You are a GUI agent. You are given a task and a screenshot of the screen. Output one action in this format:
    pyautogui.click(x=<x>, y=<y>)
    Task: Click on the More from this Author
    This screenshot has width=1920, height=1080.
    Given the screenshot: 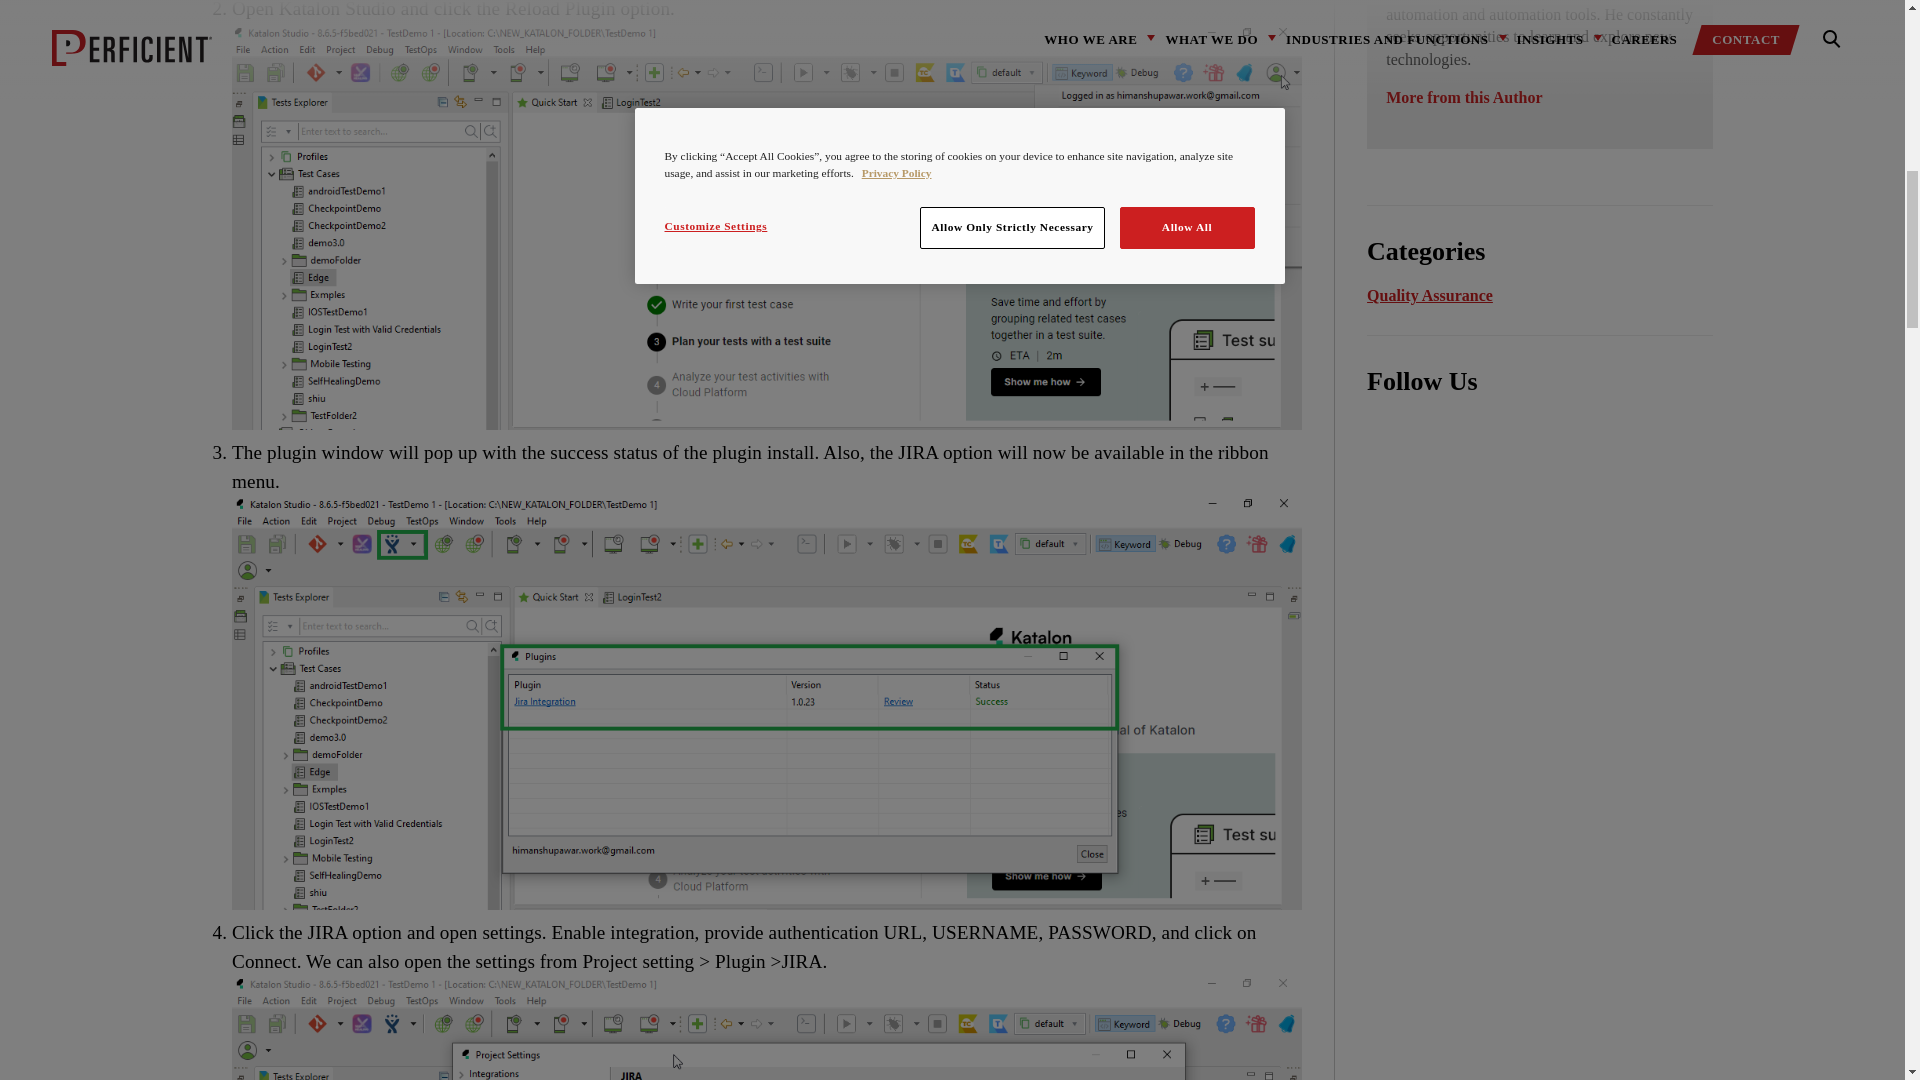 What is the action you would take?
    pyautogui.click(x=1464, y=96)
    